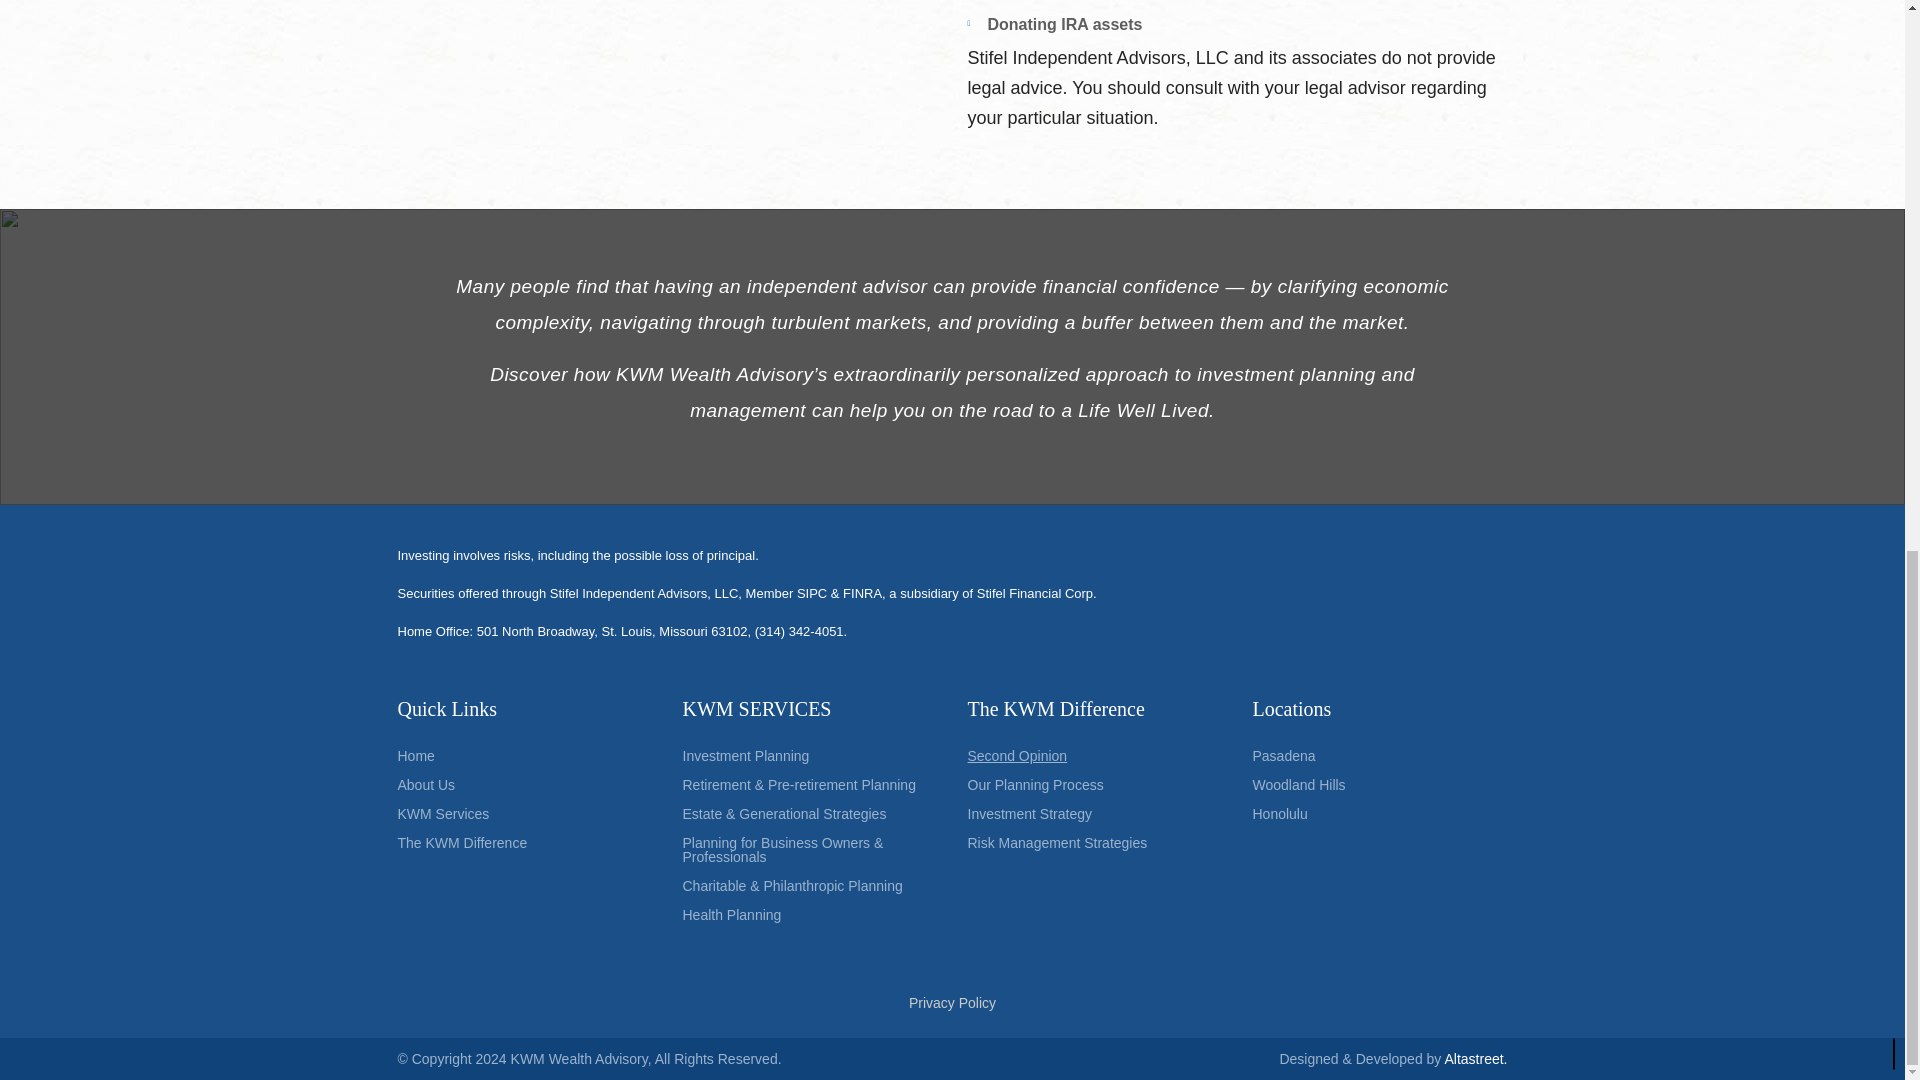 Image resolution: width=1920 pixels, height=1080 pixels. I want to click on The KWM Difference, so click(524, 842).